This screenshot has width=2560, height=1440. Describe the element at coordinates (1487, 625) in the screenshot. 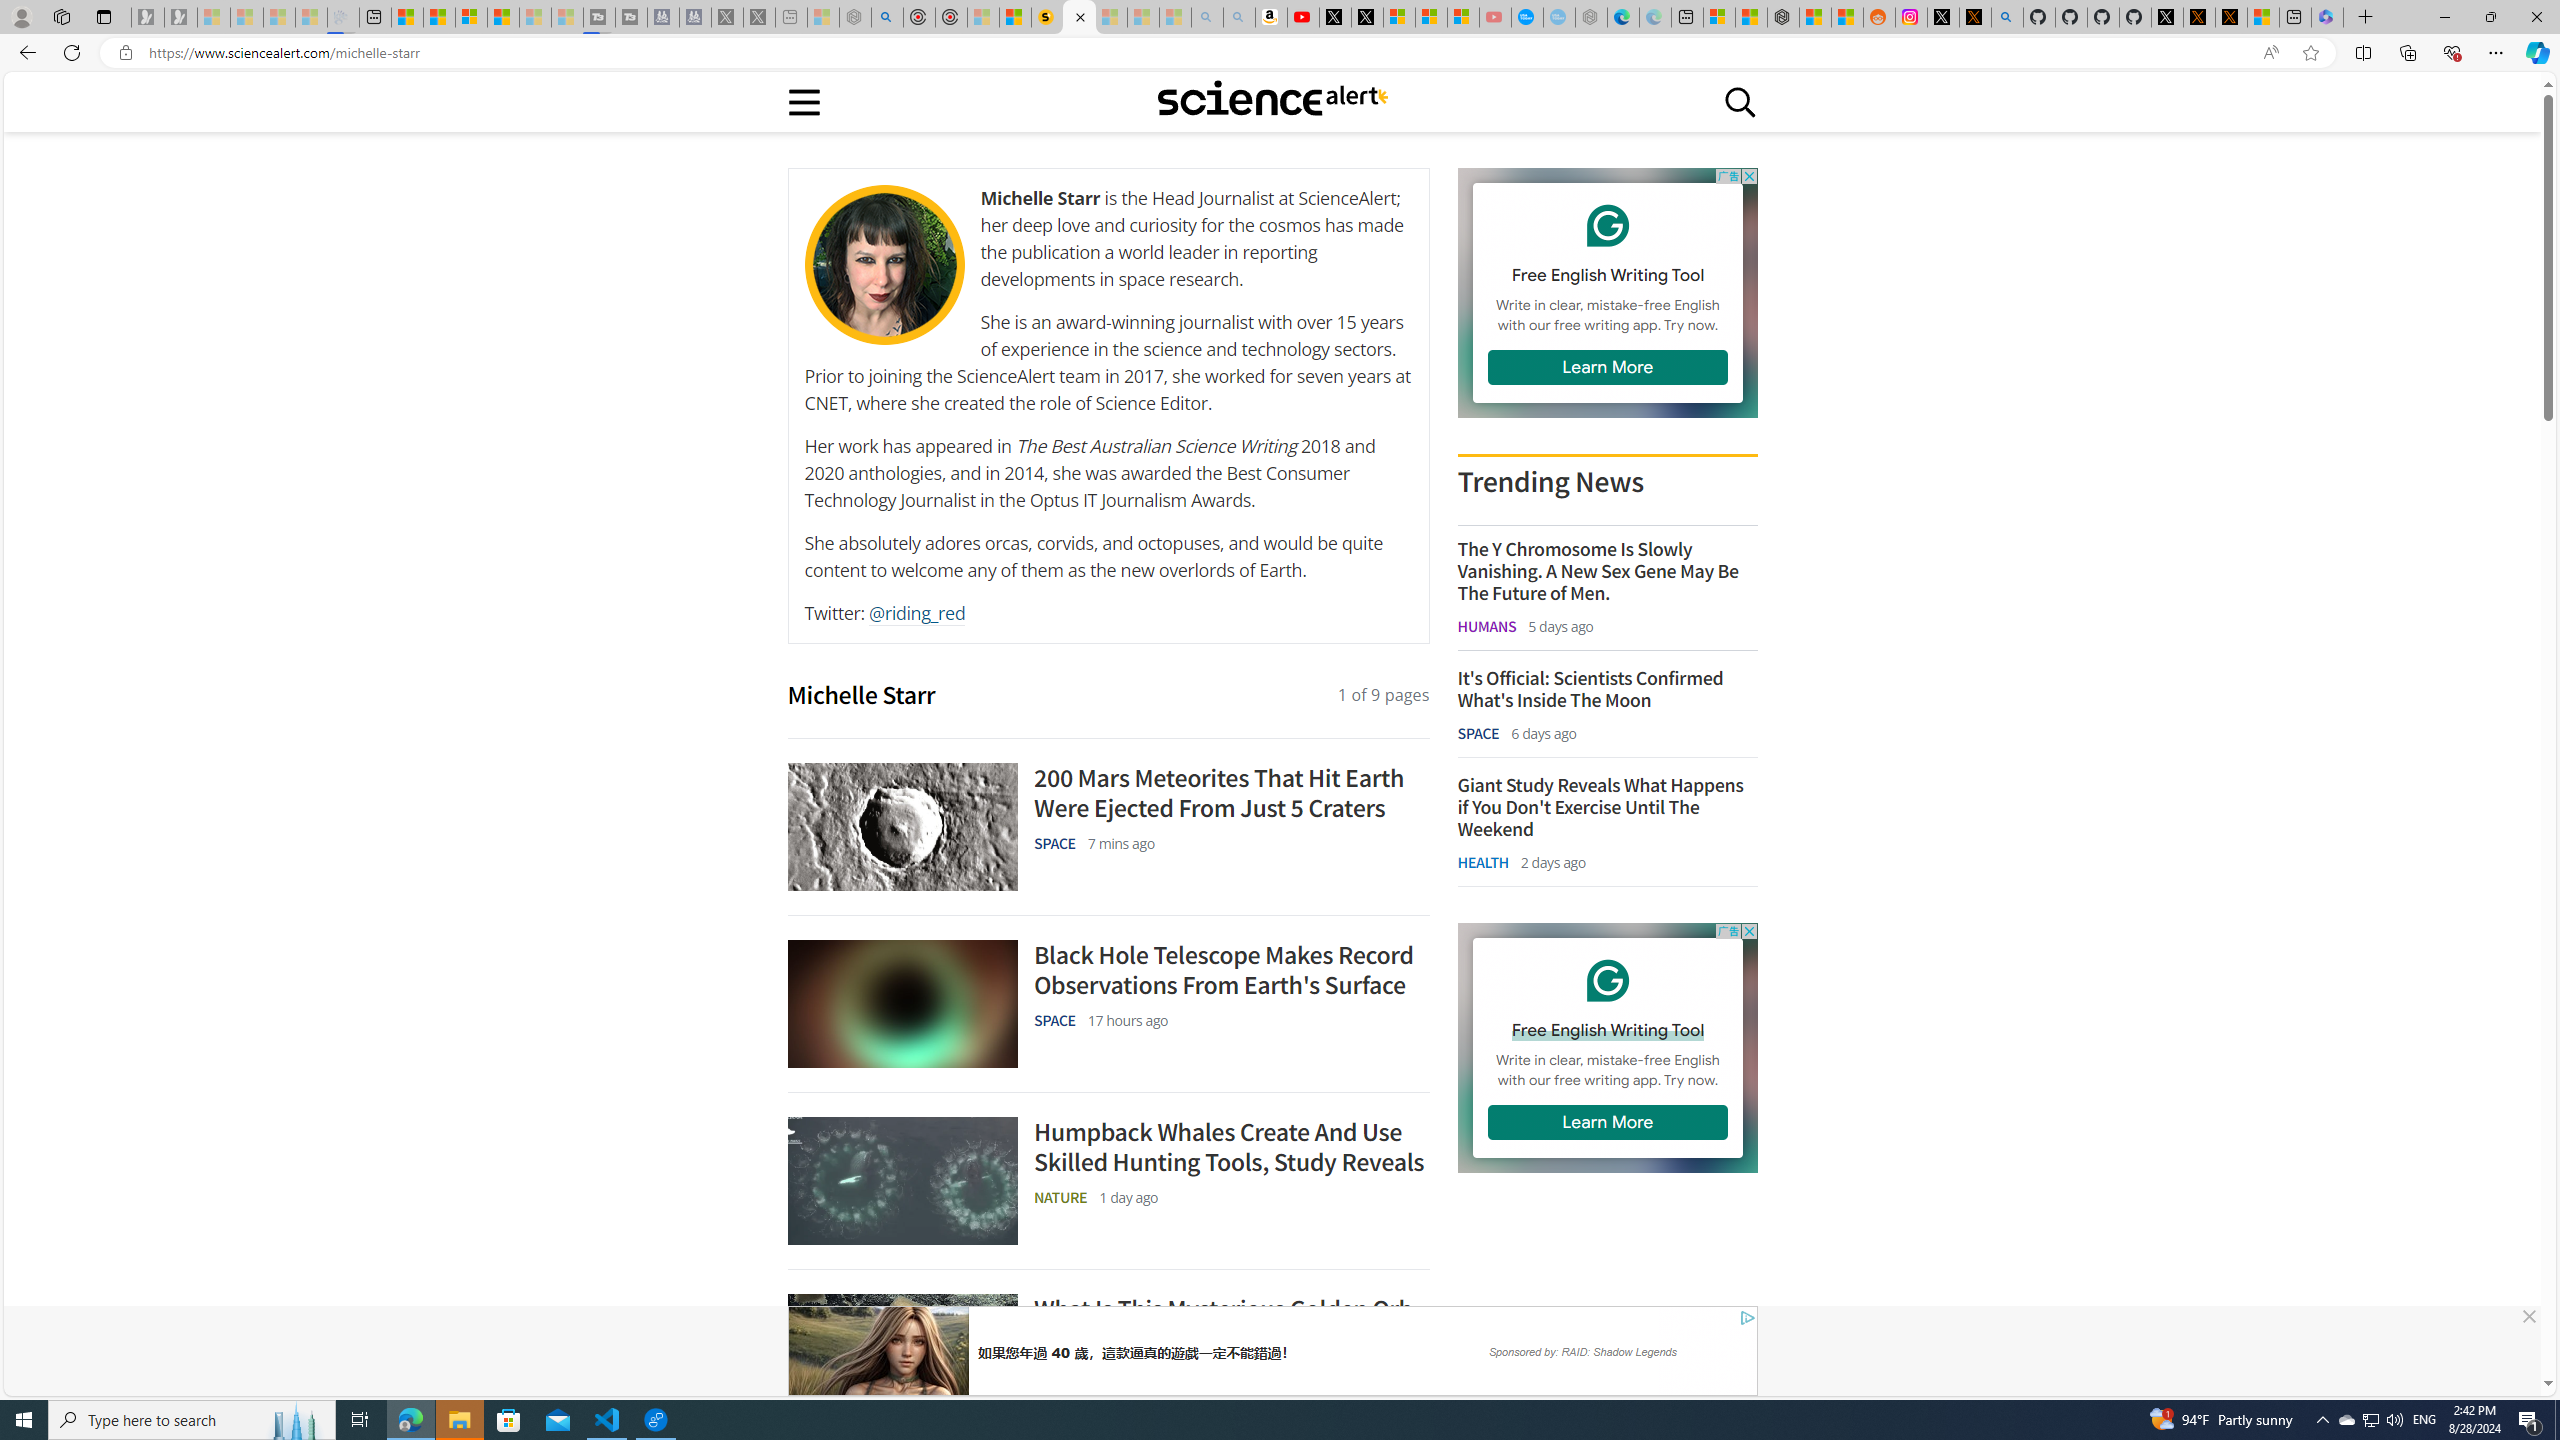

I see `HUMANS` at that location.